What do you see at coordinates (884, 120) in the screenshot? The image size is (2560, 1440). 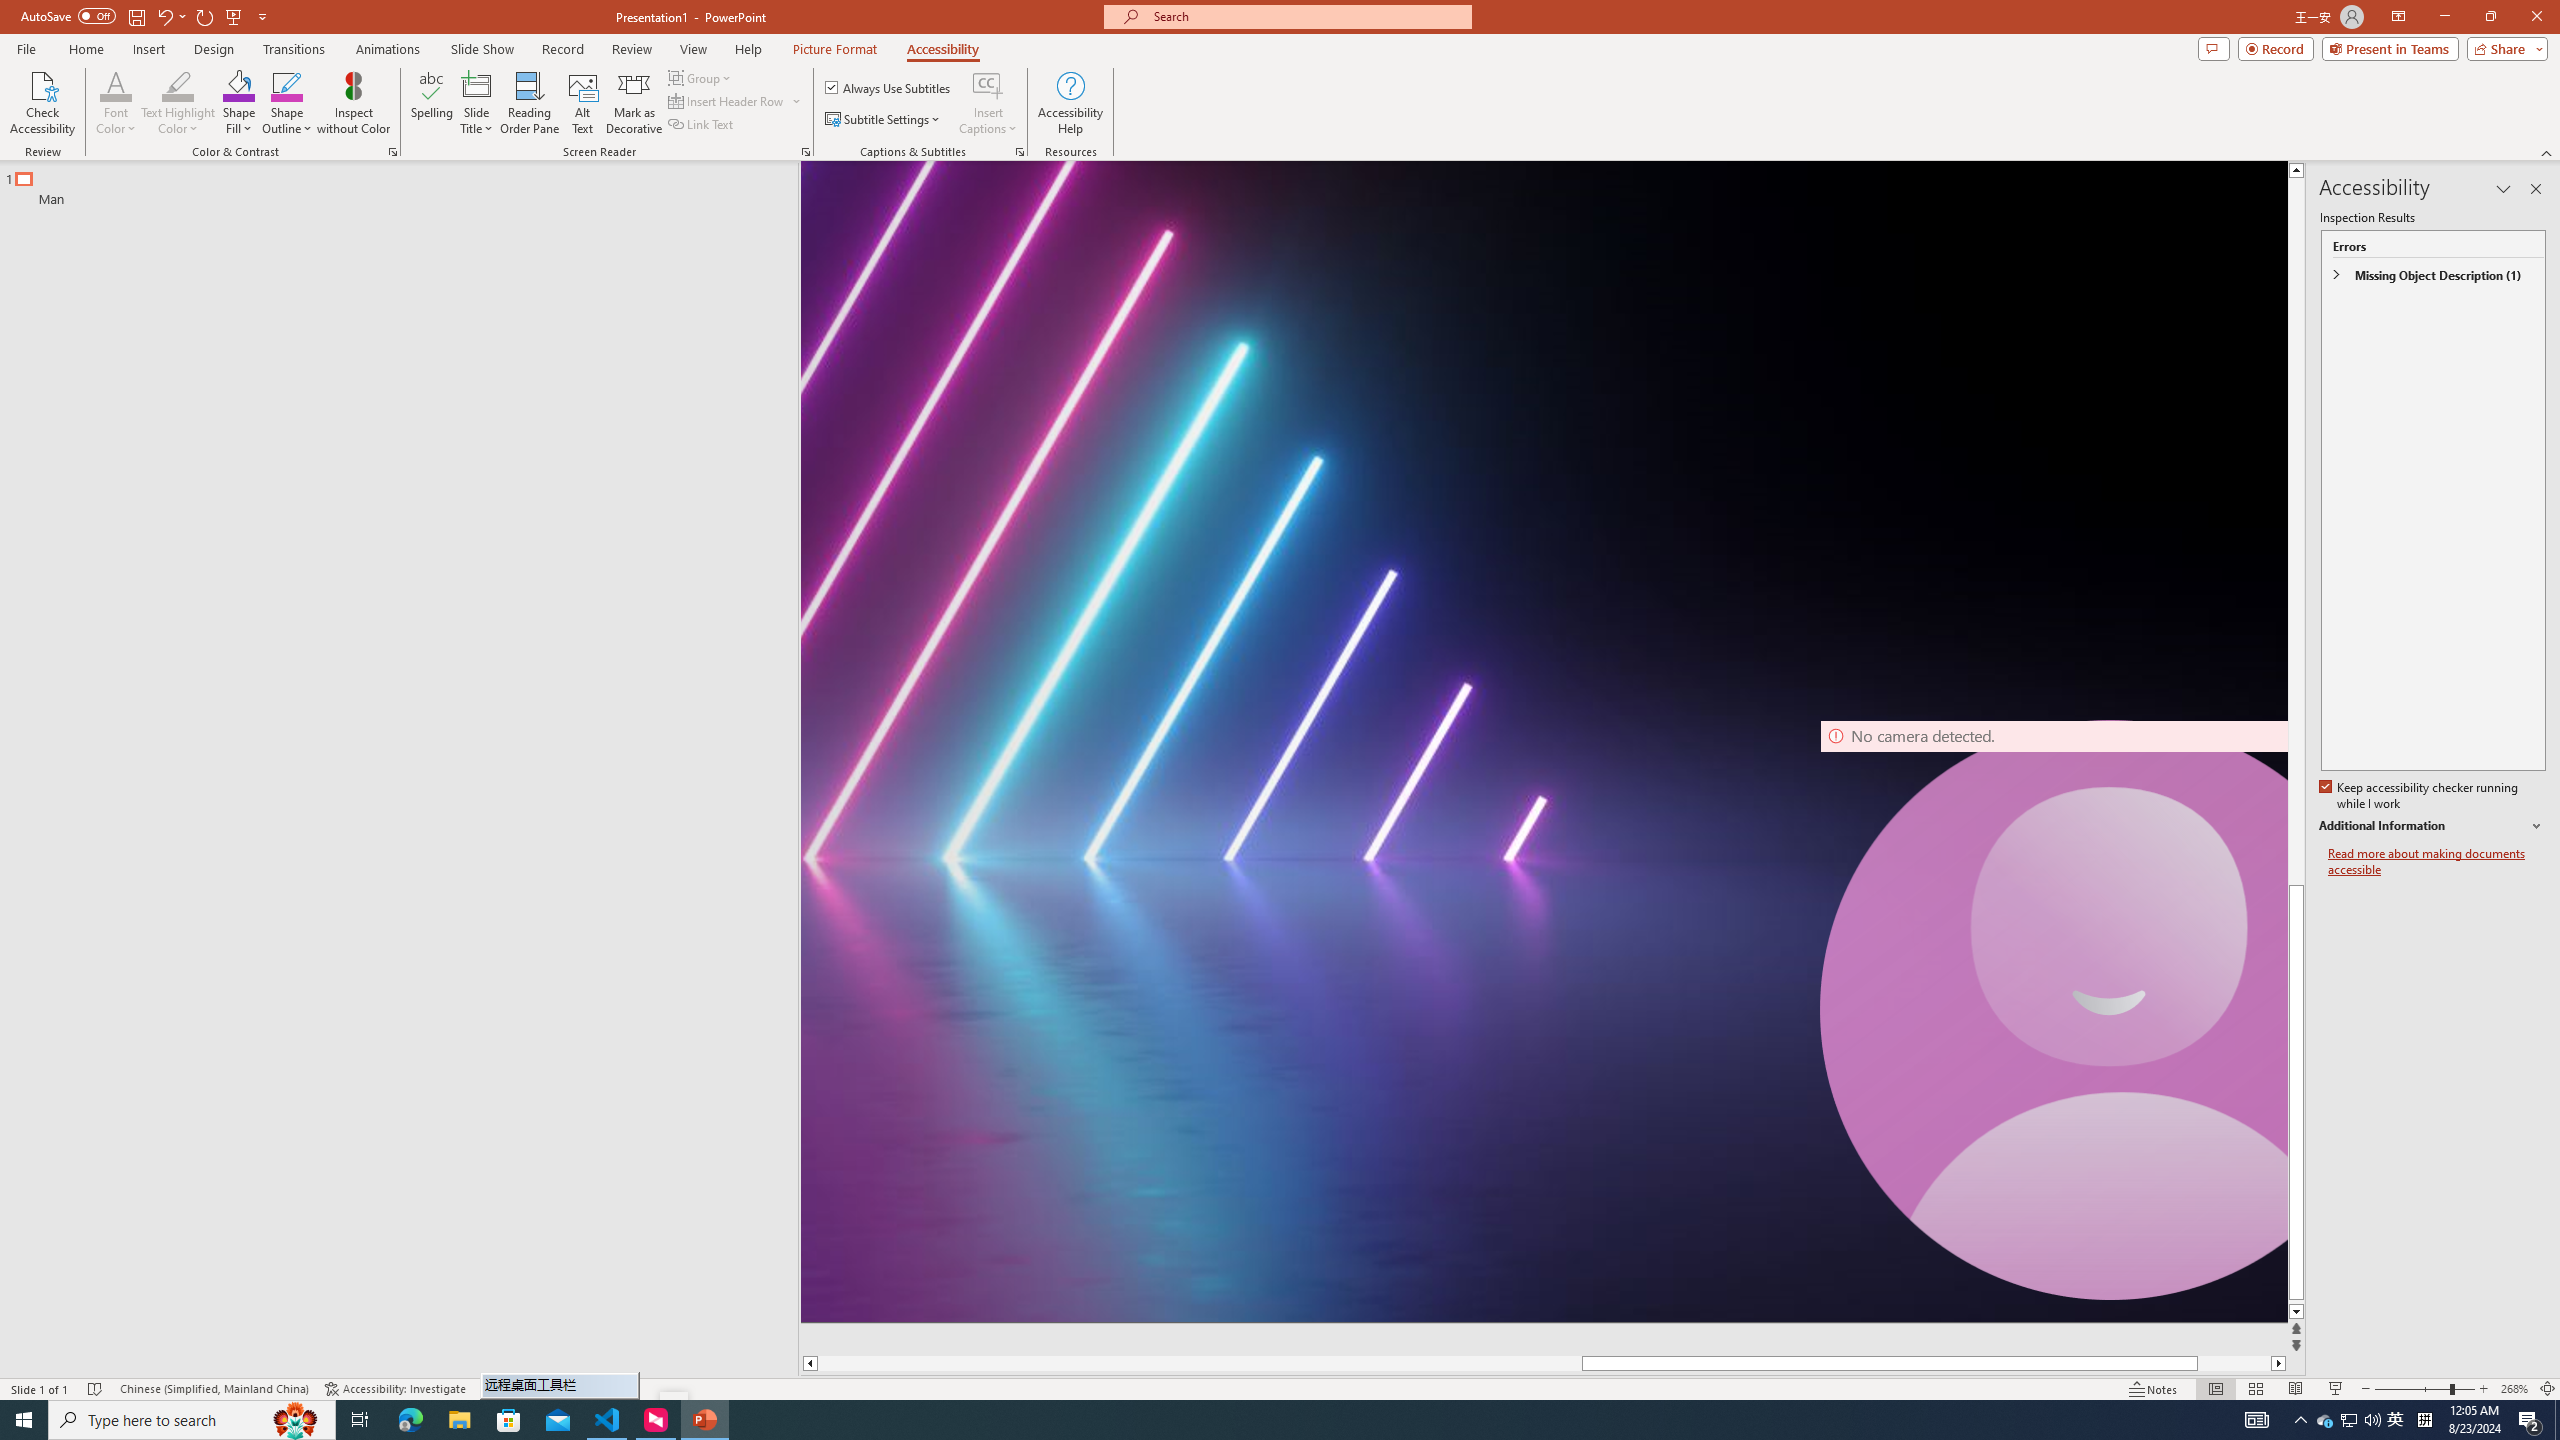 I see `Subtitle Settings` at bounding box center [884, 120].